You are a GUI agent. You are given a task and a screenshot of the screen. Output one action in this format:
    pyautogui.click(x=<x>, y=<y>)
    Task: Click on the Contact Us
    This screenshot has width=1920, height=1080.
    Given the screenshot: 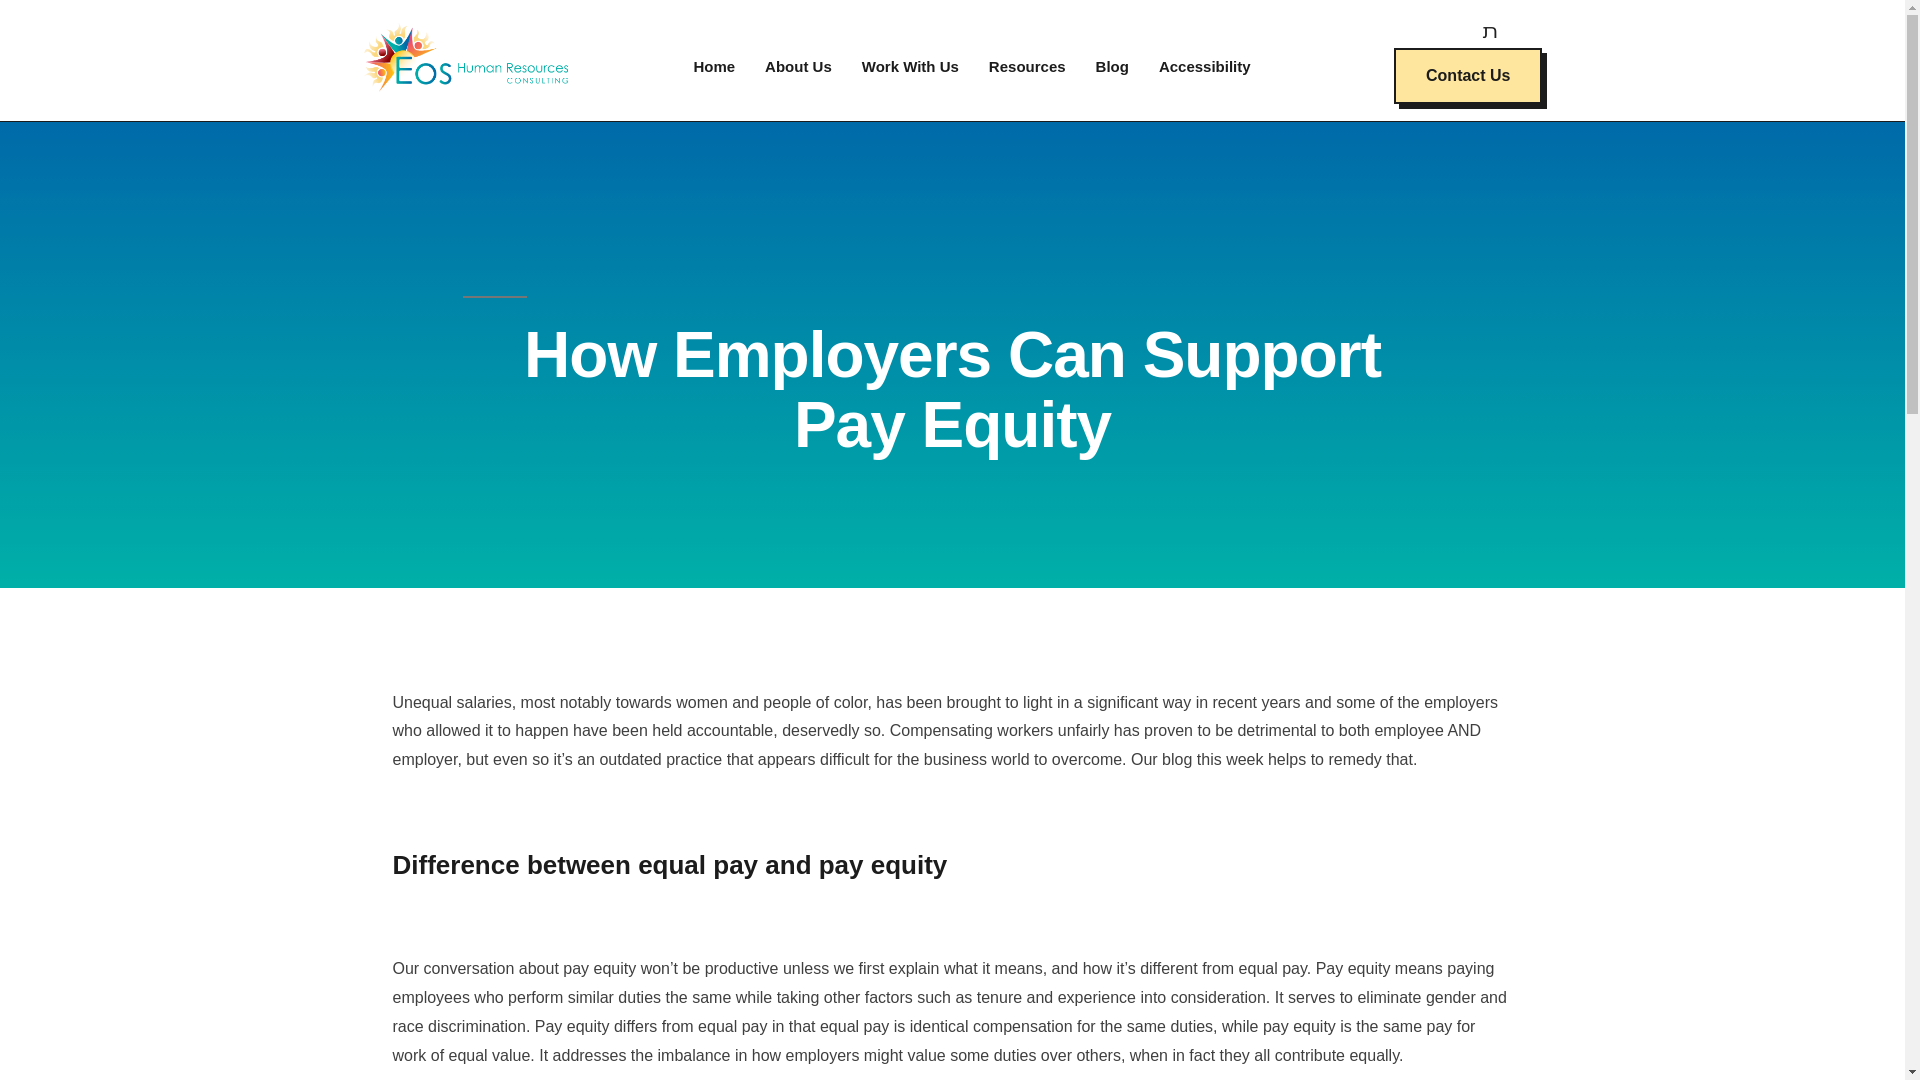 What is the action you would take?
    pyautogui.click(x=1467, y=75)
    